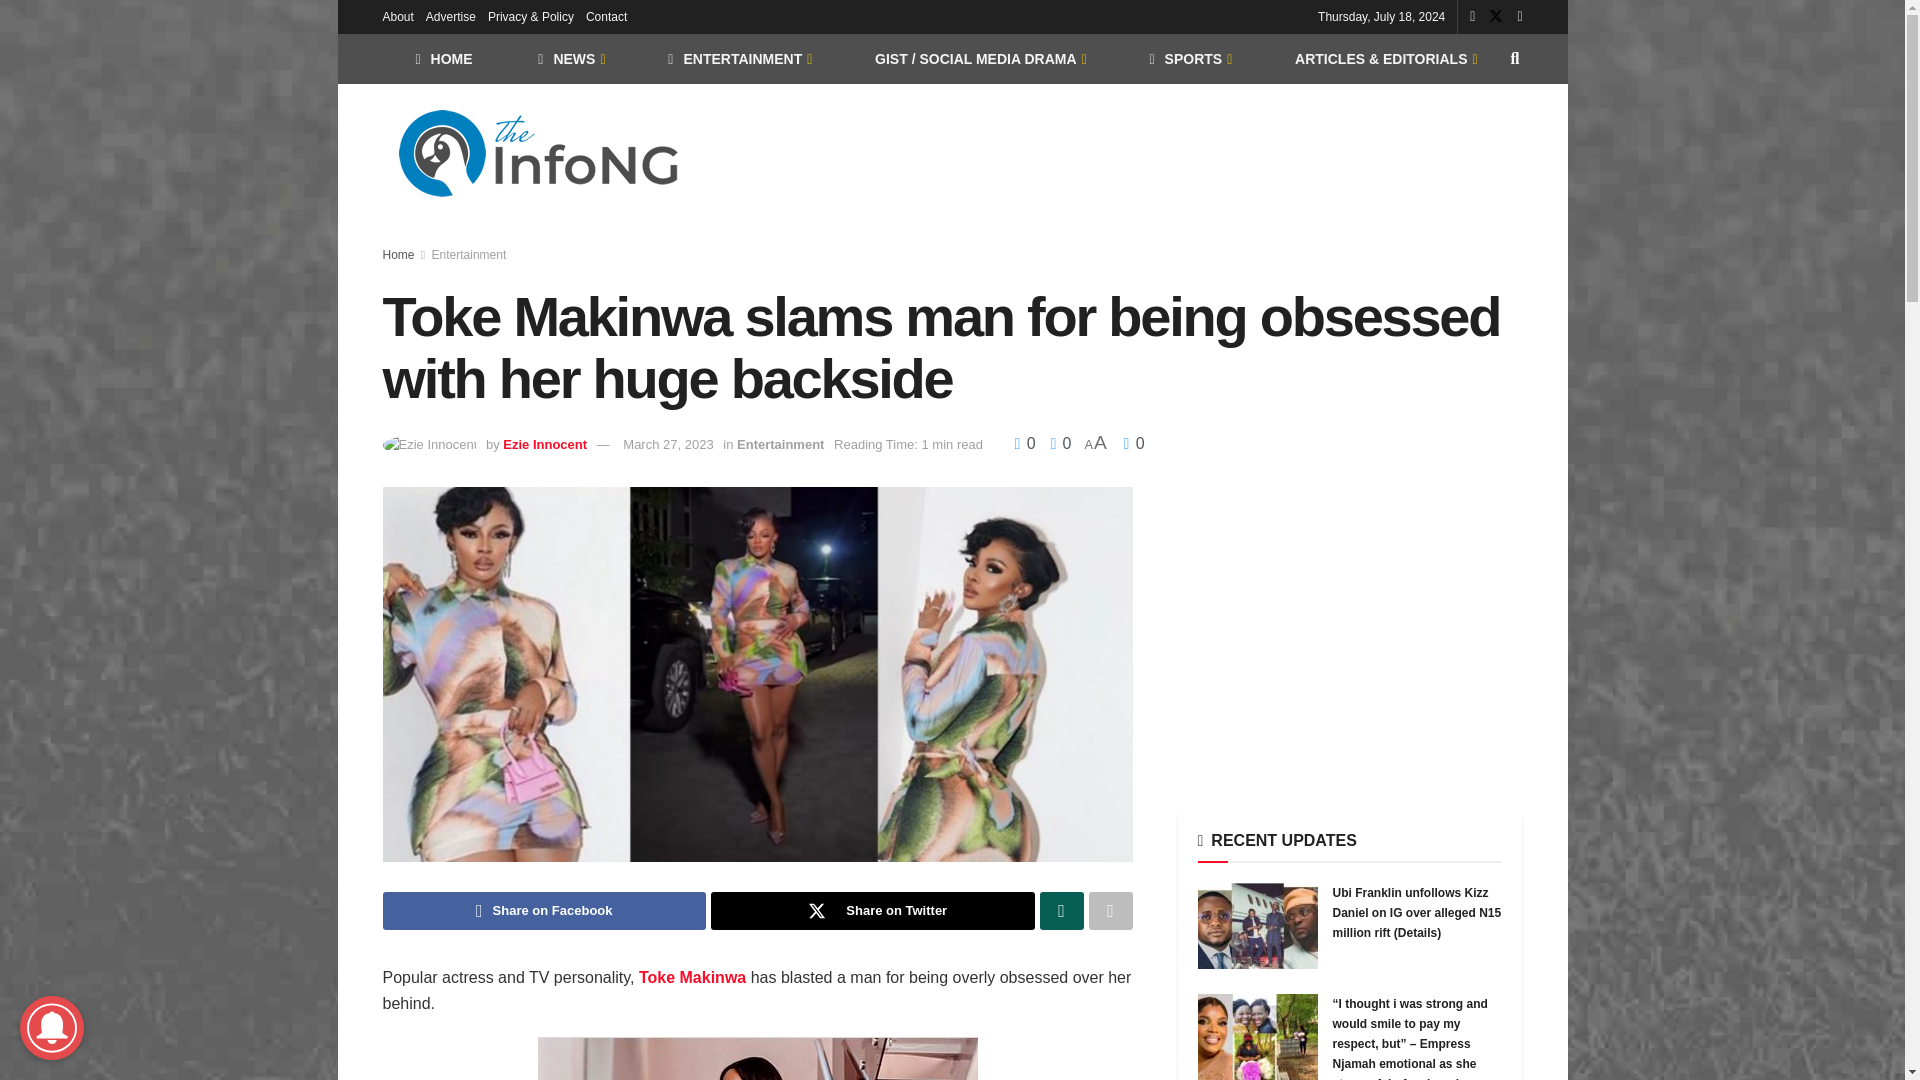  Describe the element at coordinates (1350, 626) in the screenshot. I see `Advertisement` at that location.